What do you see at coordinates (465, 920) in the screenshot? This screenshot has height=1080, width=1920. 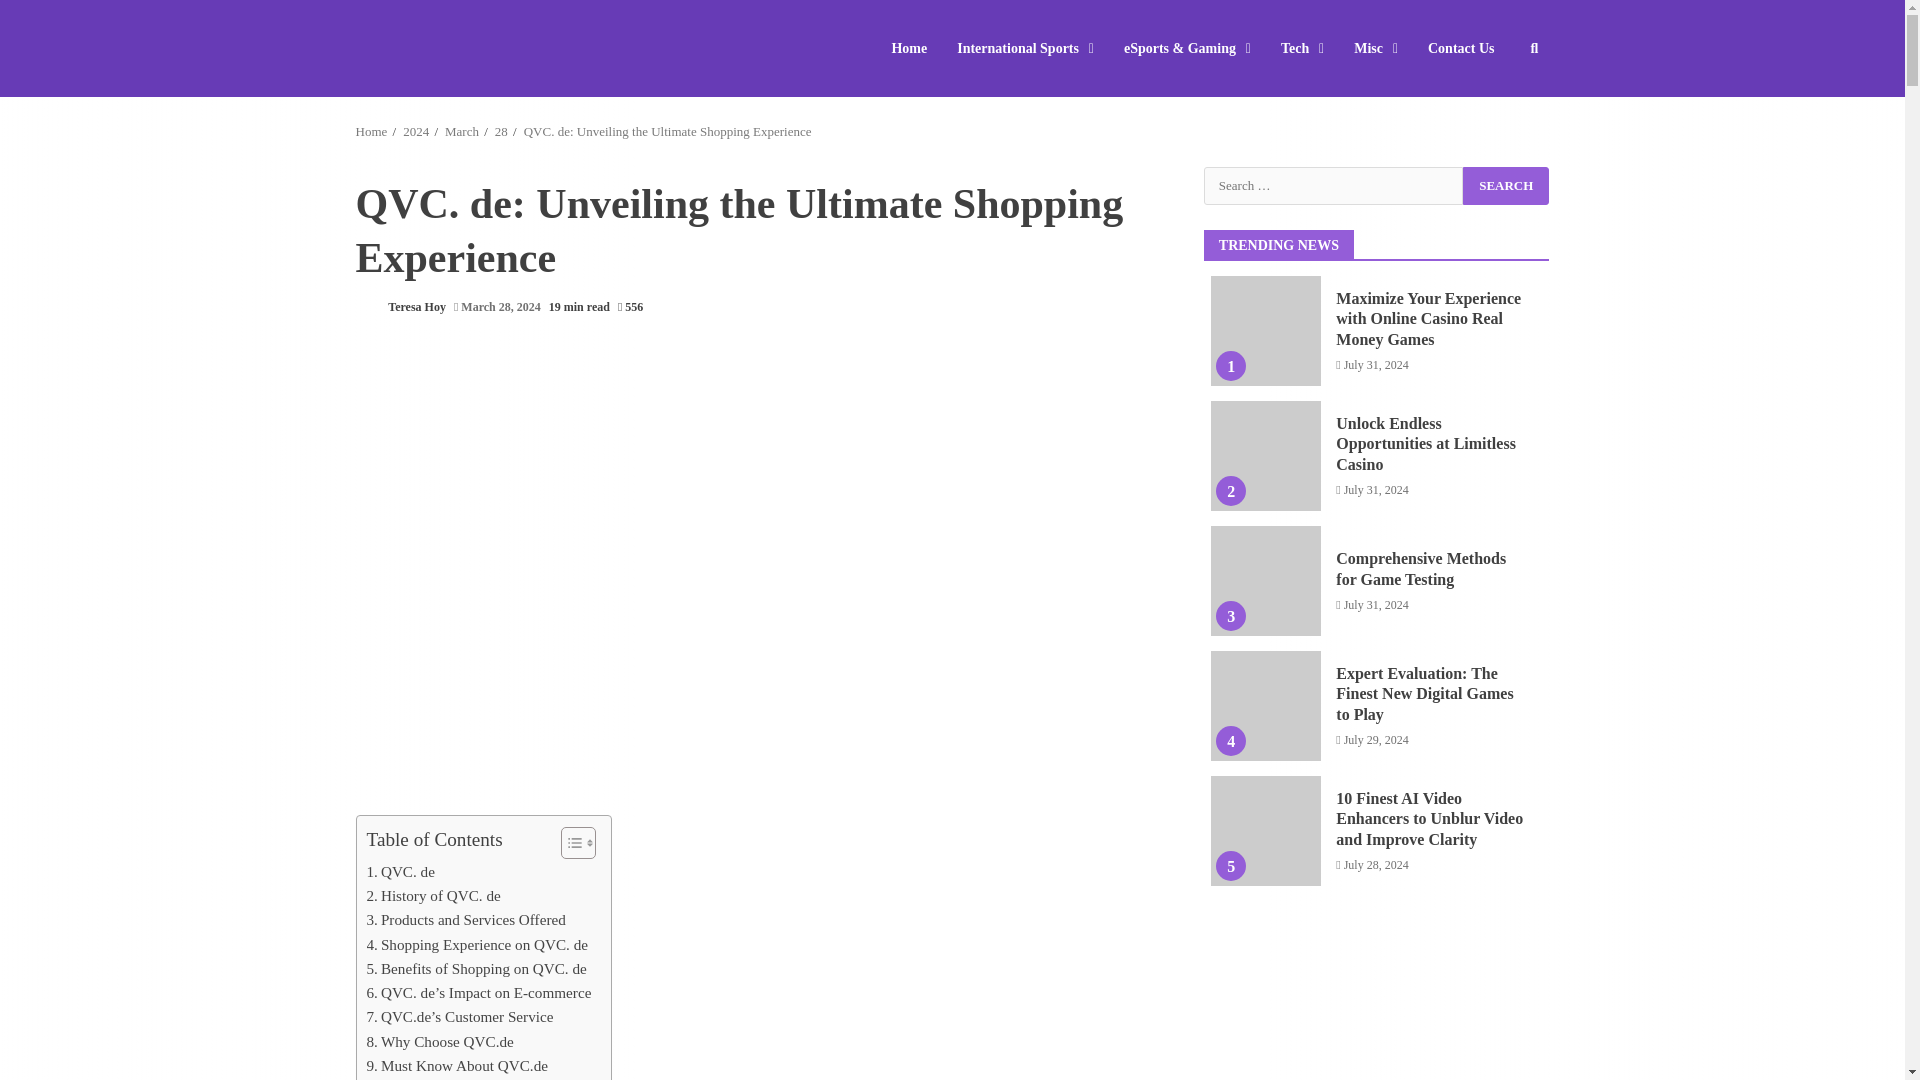 I see `Products and Services Offered` at bounding box center [465, 920].